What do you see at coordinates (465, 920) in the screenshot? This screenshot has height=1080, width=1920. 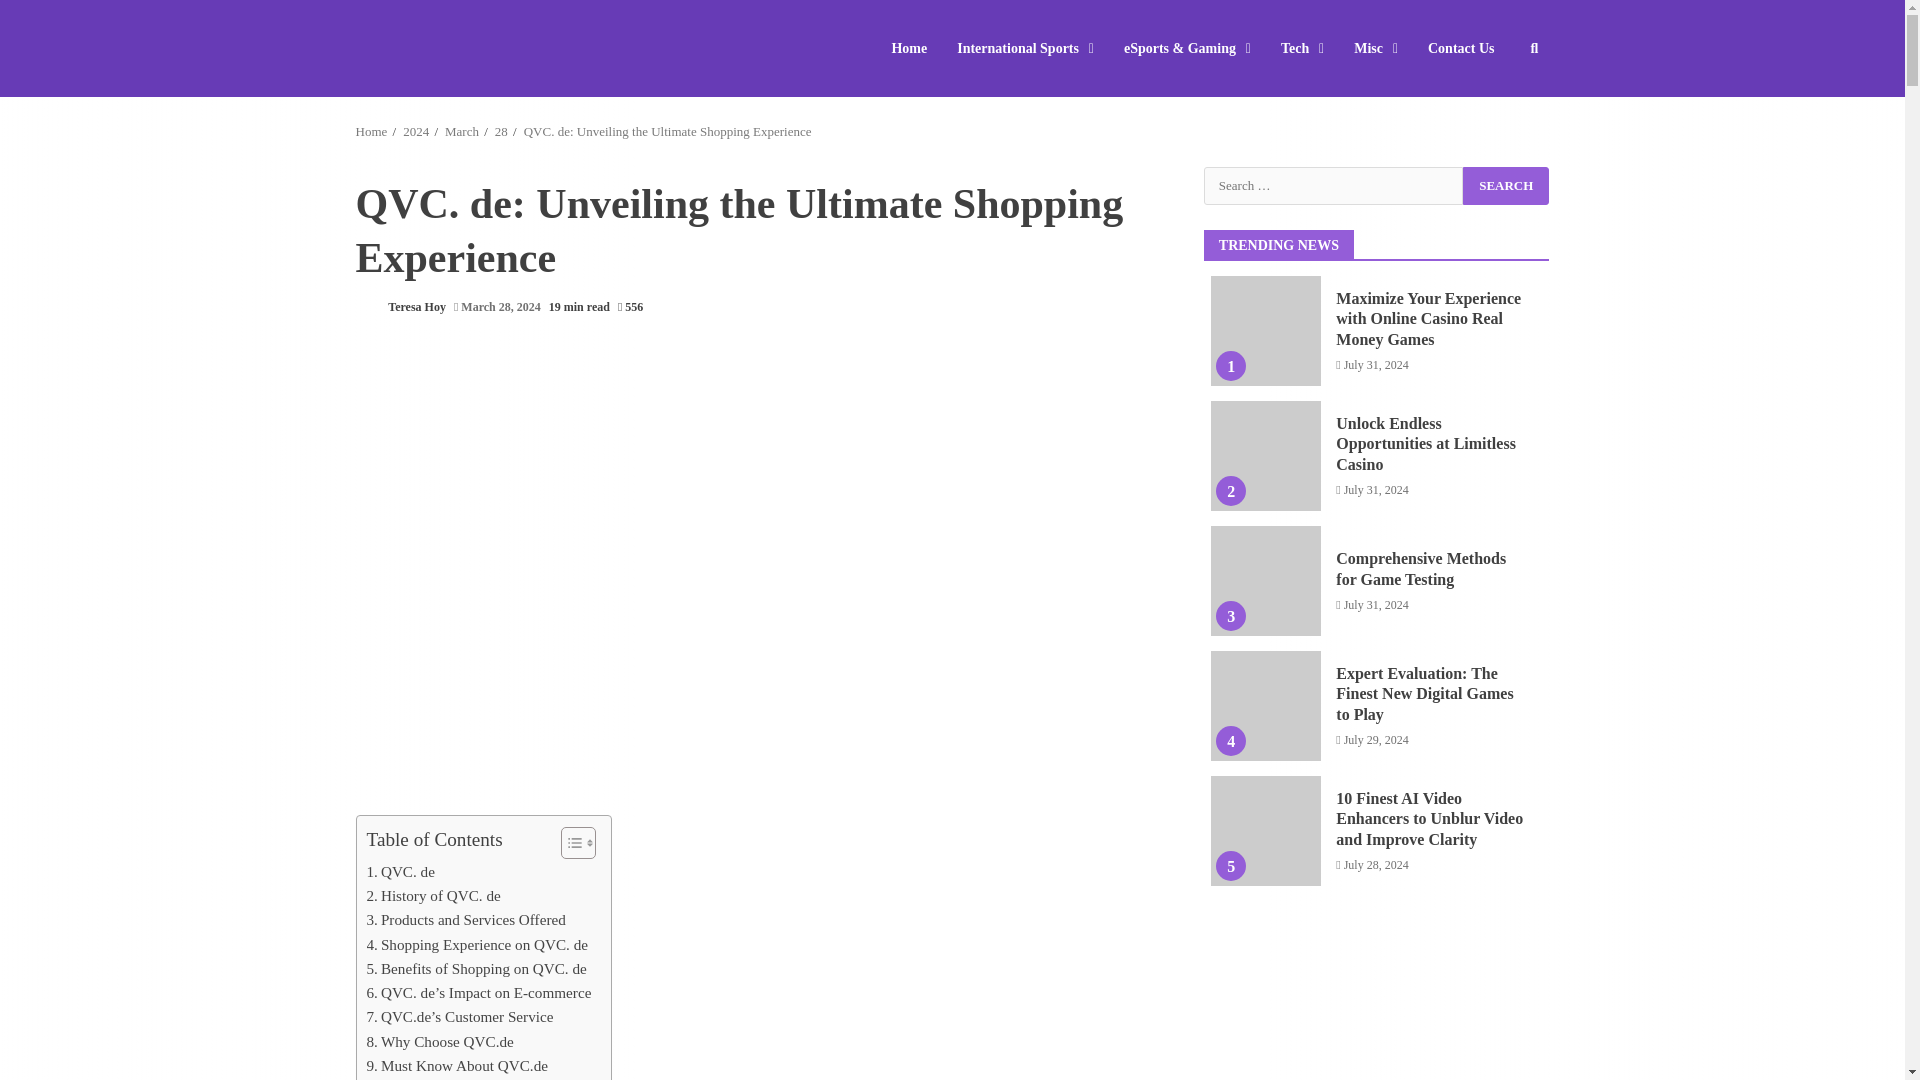 I see `Products and Services Offered` at bounding box center [465, 920].